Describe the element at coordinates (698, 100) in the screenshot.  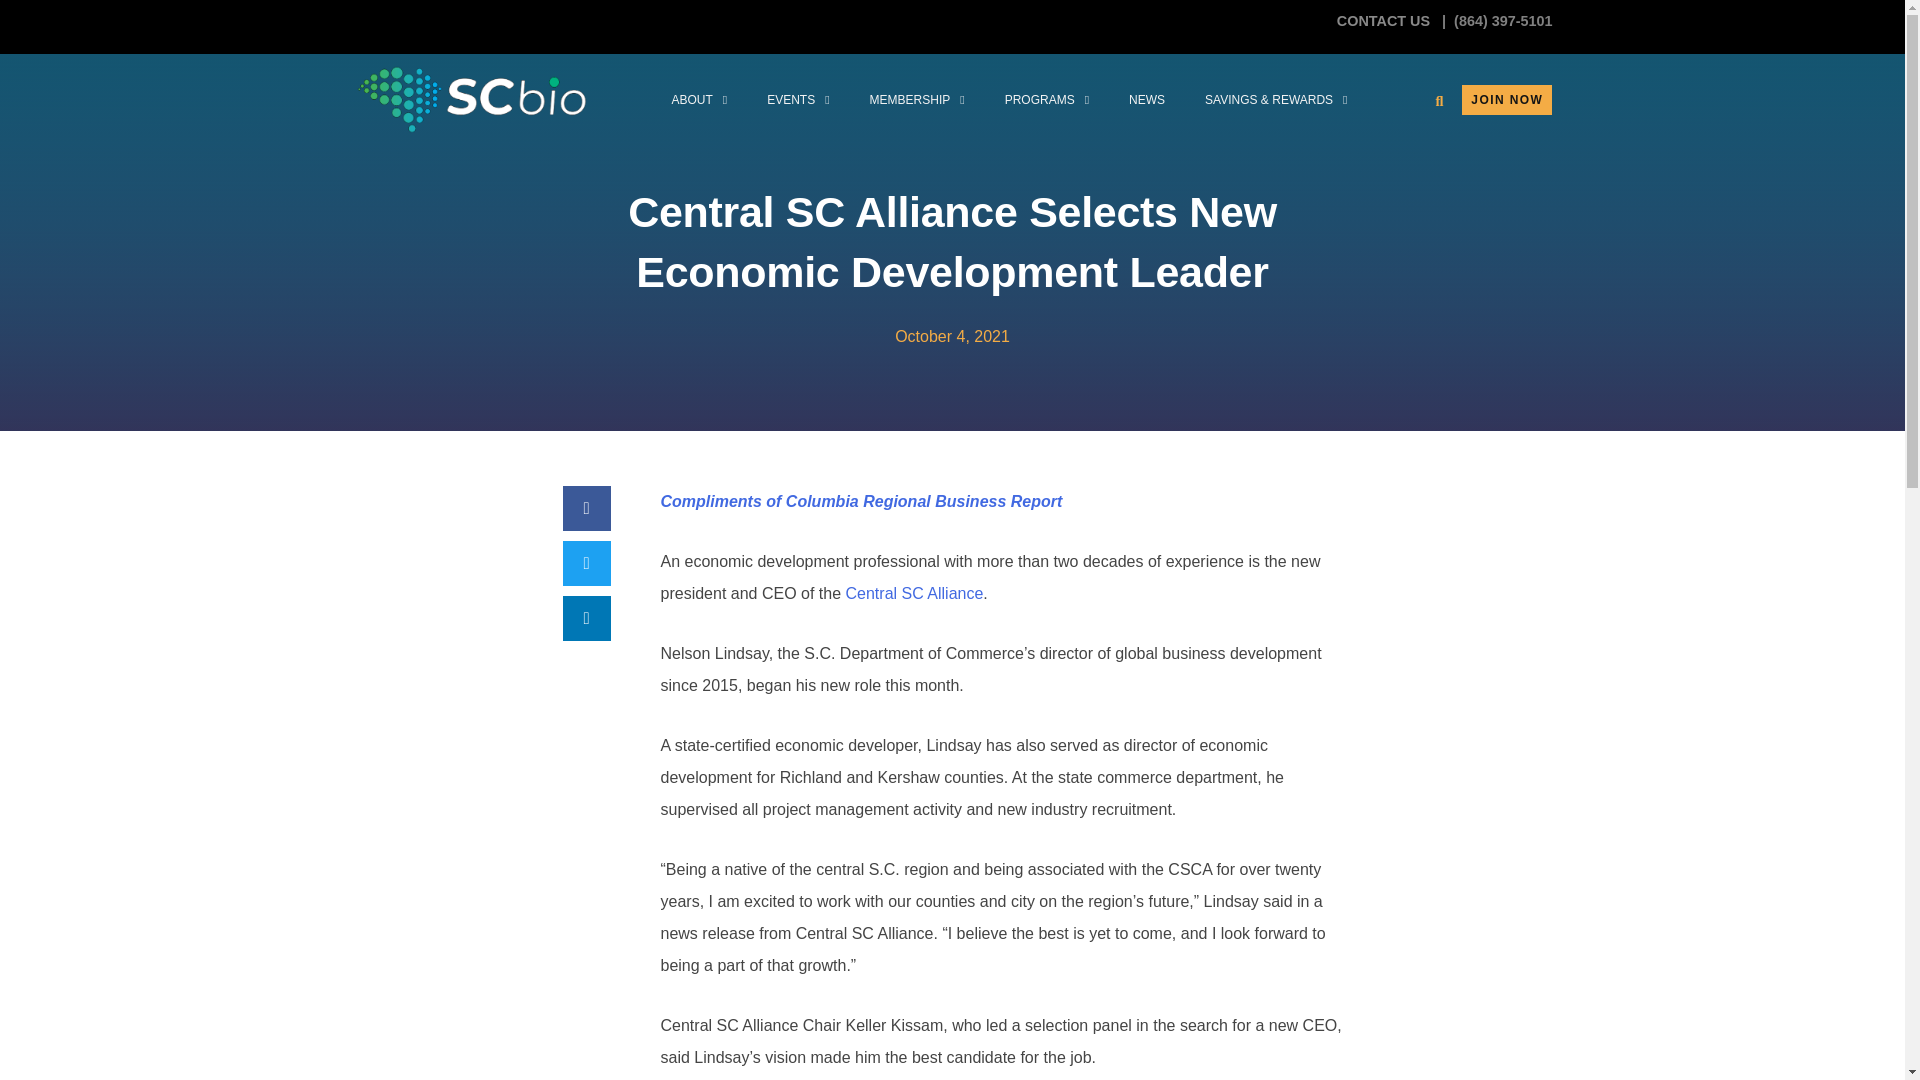
I see `ABOUT` at that location.